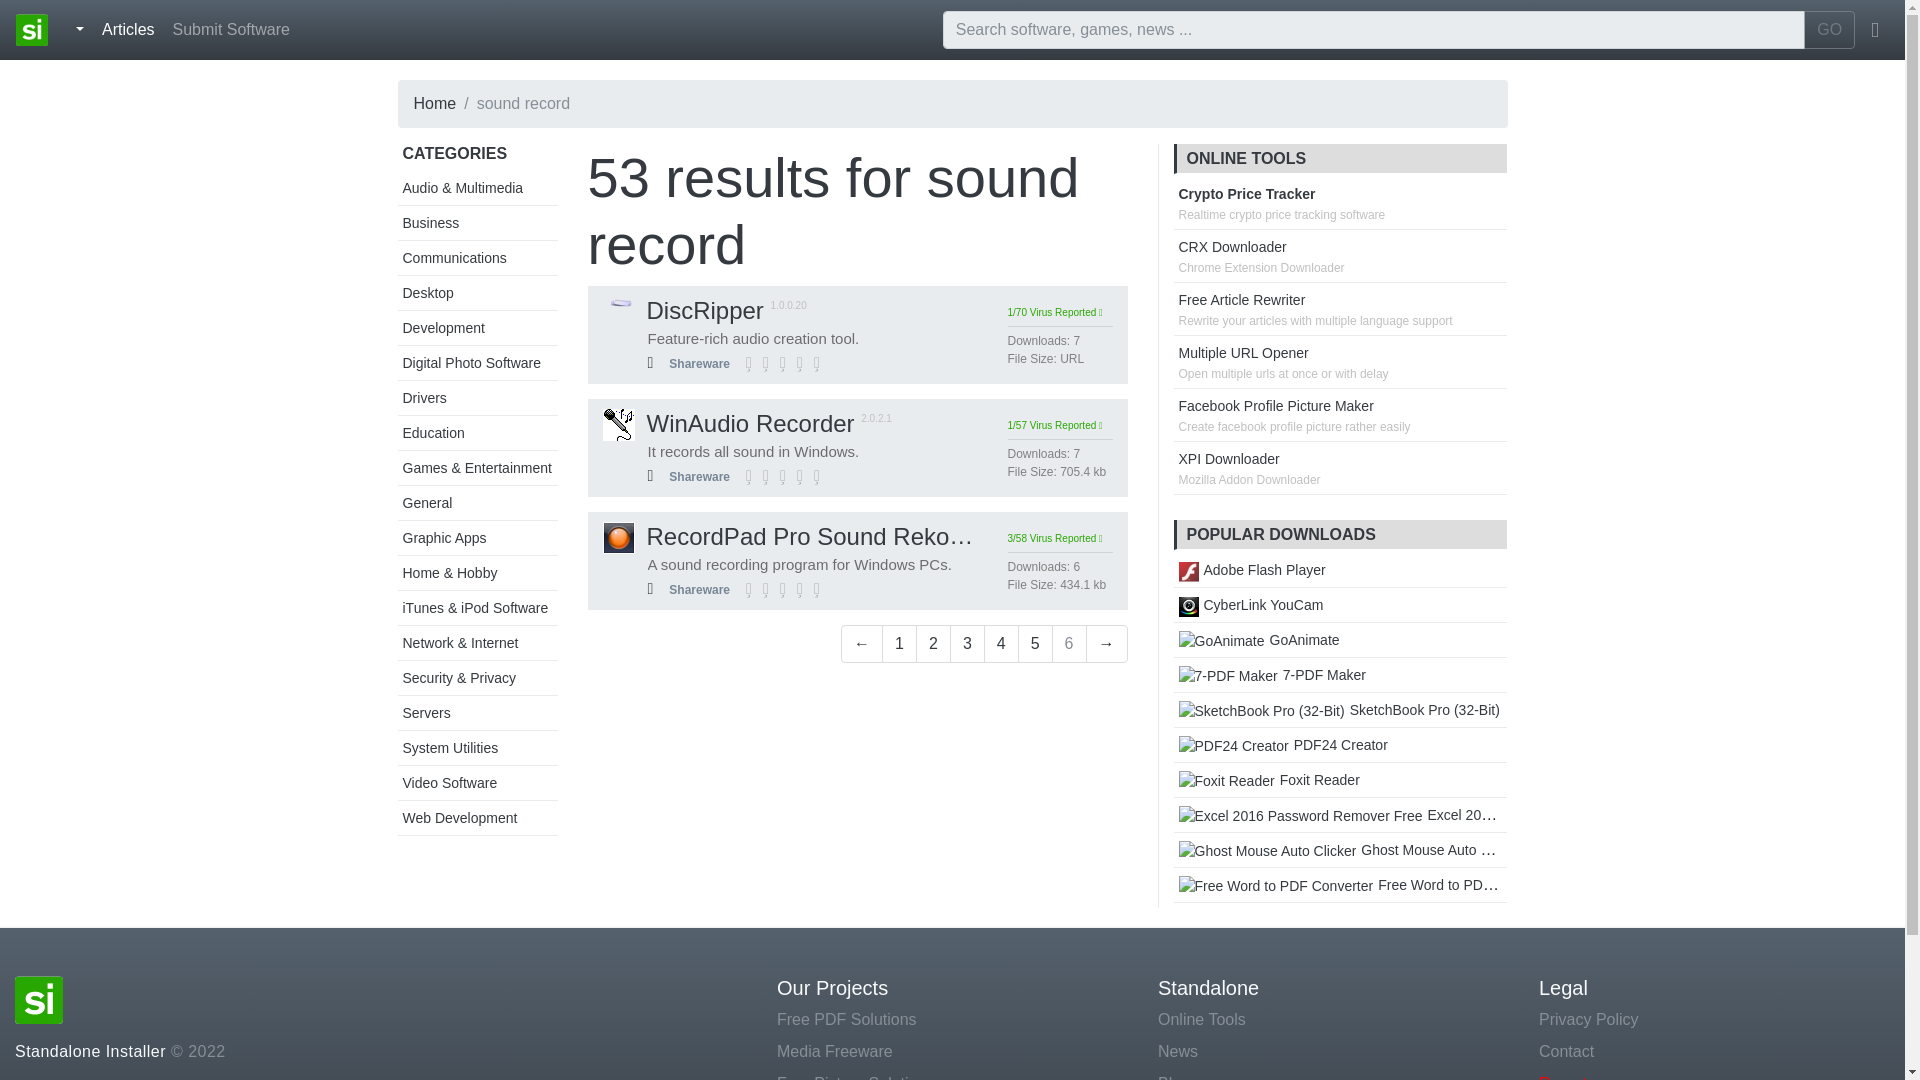  Describe the element at coordinates (682, 310) in the screenshot. I see `DiscRipper` at that location.